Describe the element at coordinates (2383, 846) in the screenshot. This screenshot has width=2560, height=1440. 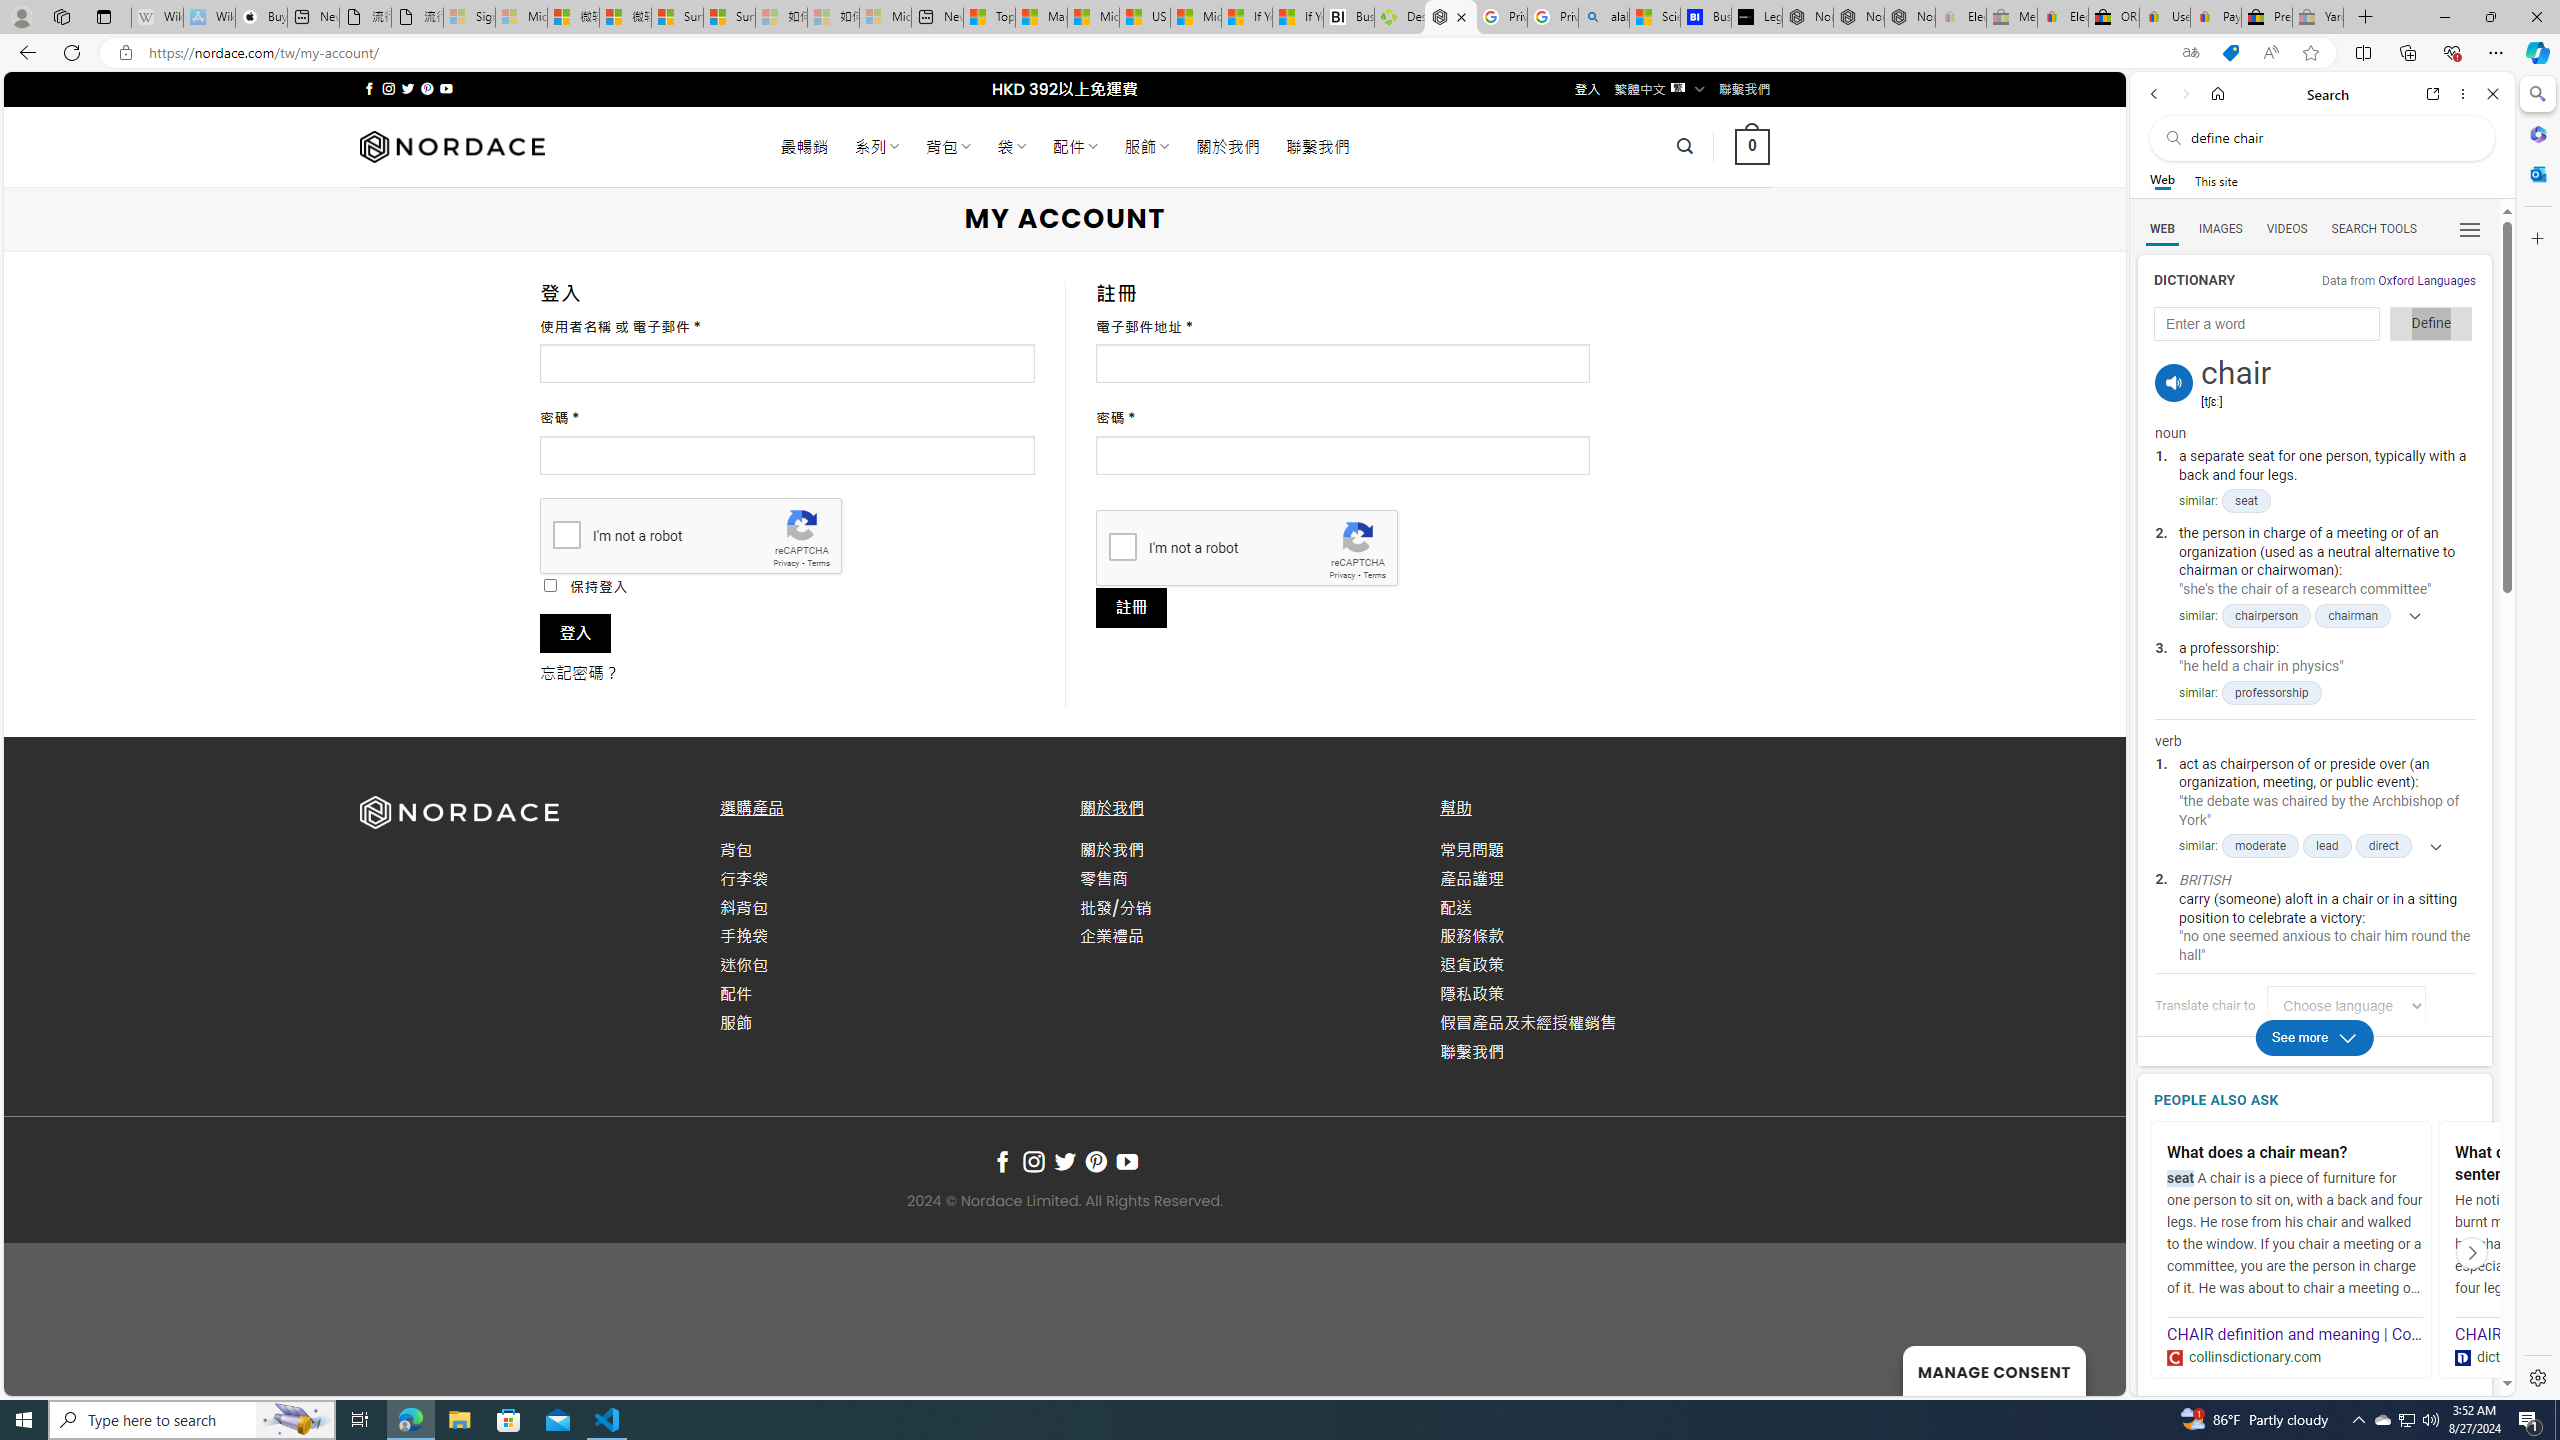
I see `direct` at that location.